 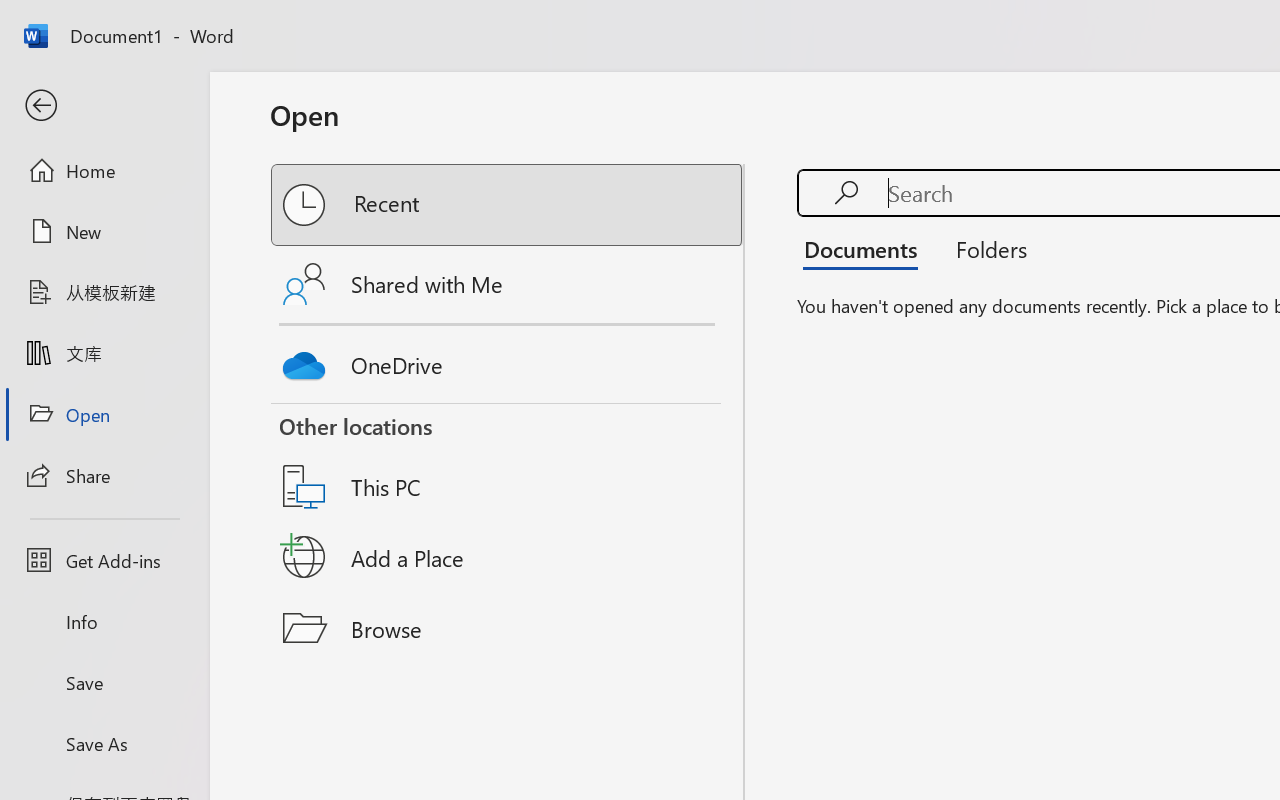 I want to click on Info, so click(x=104, y=622).